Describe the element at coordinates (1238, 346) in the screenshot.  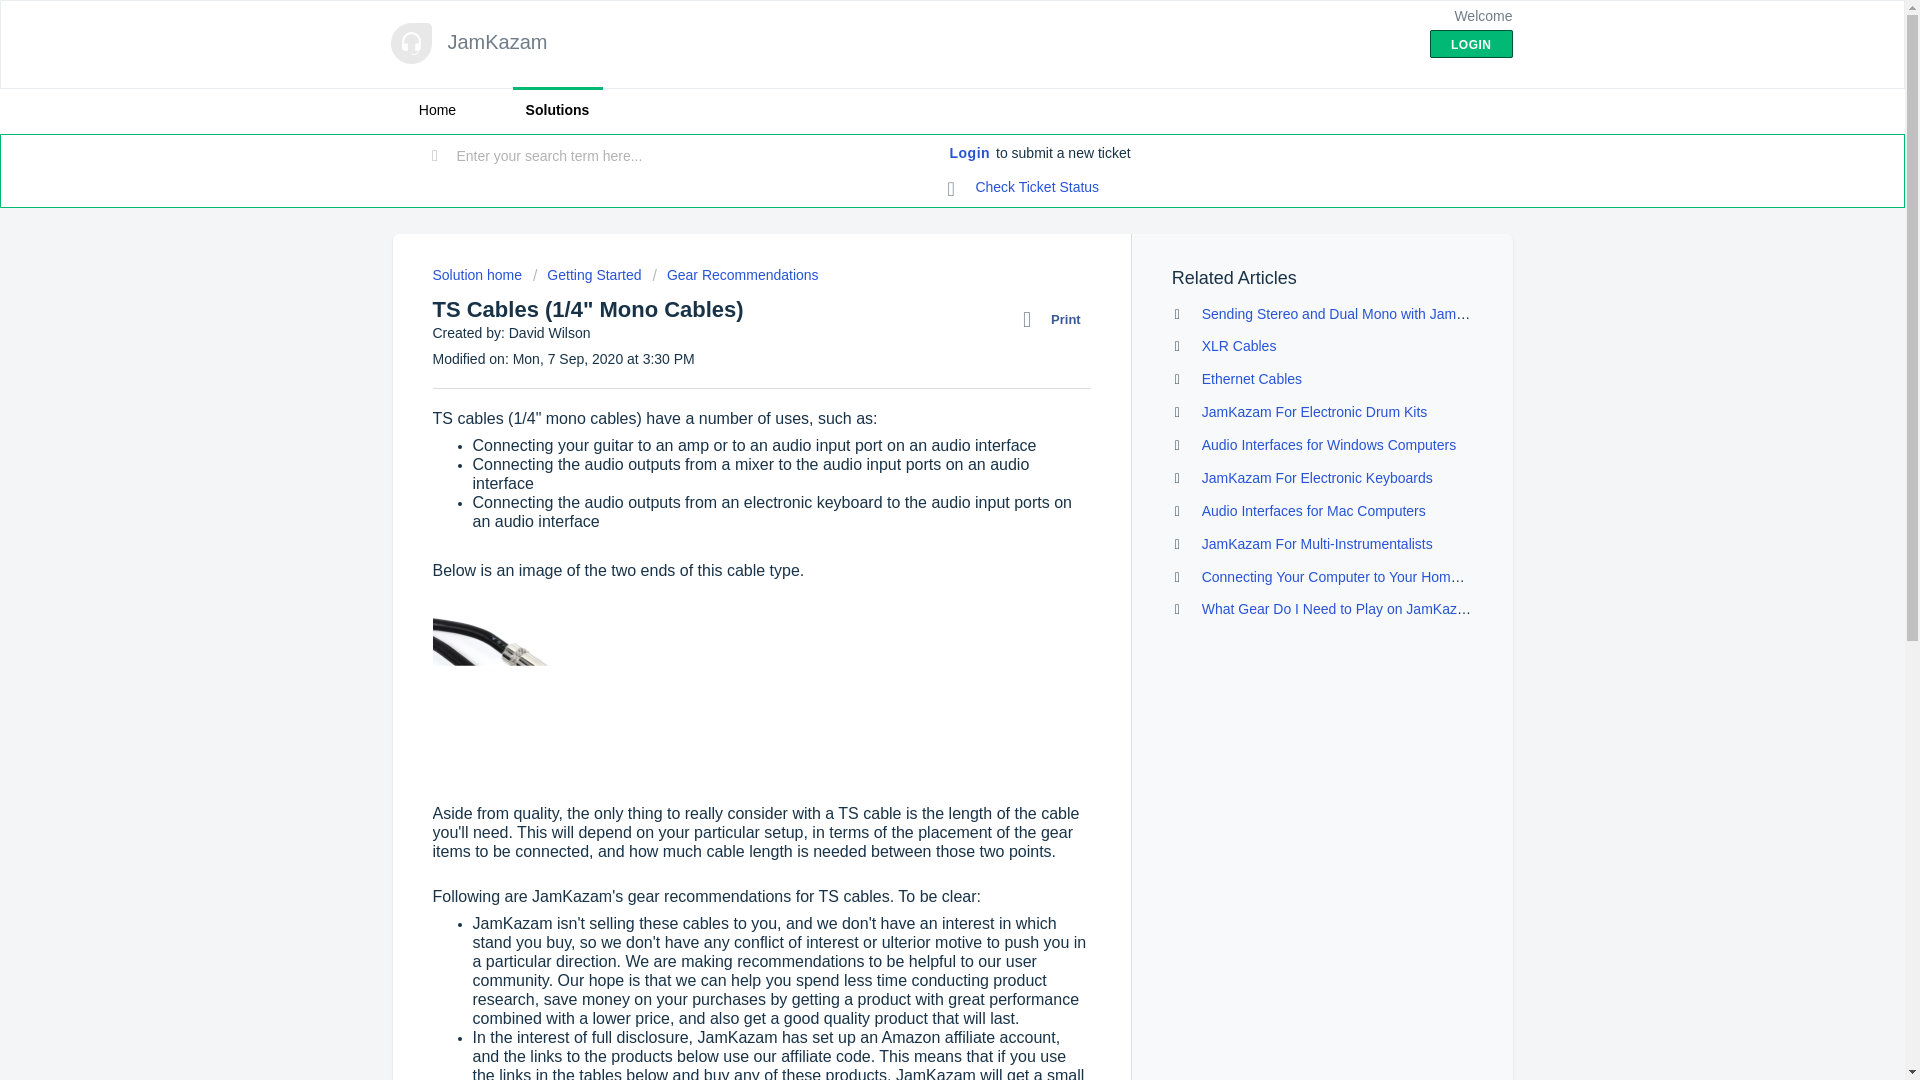
I see `XLR Cables` at that location.